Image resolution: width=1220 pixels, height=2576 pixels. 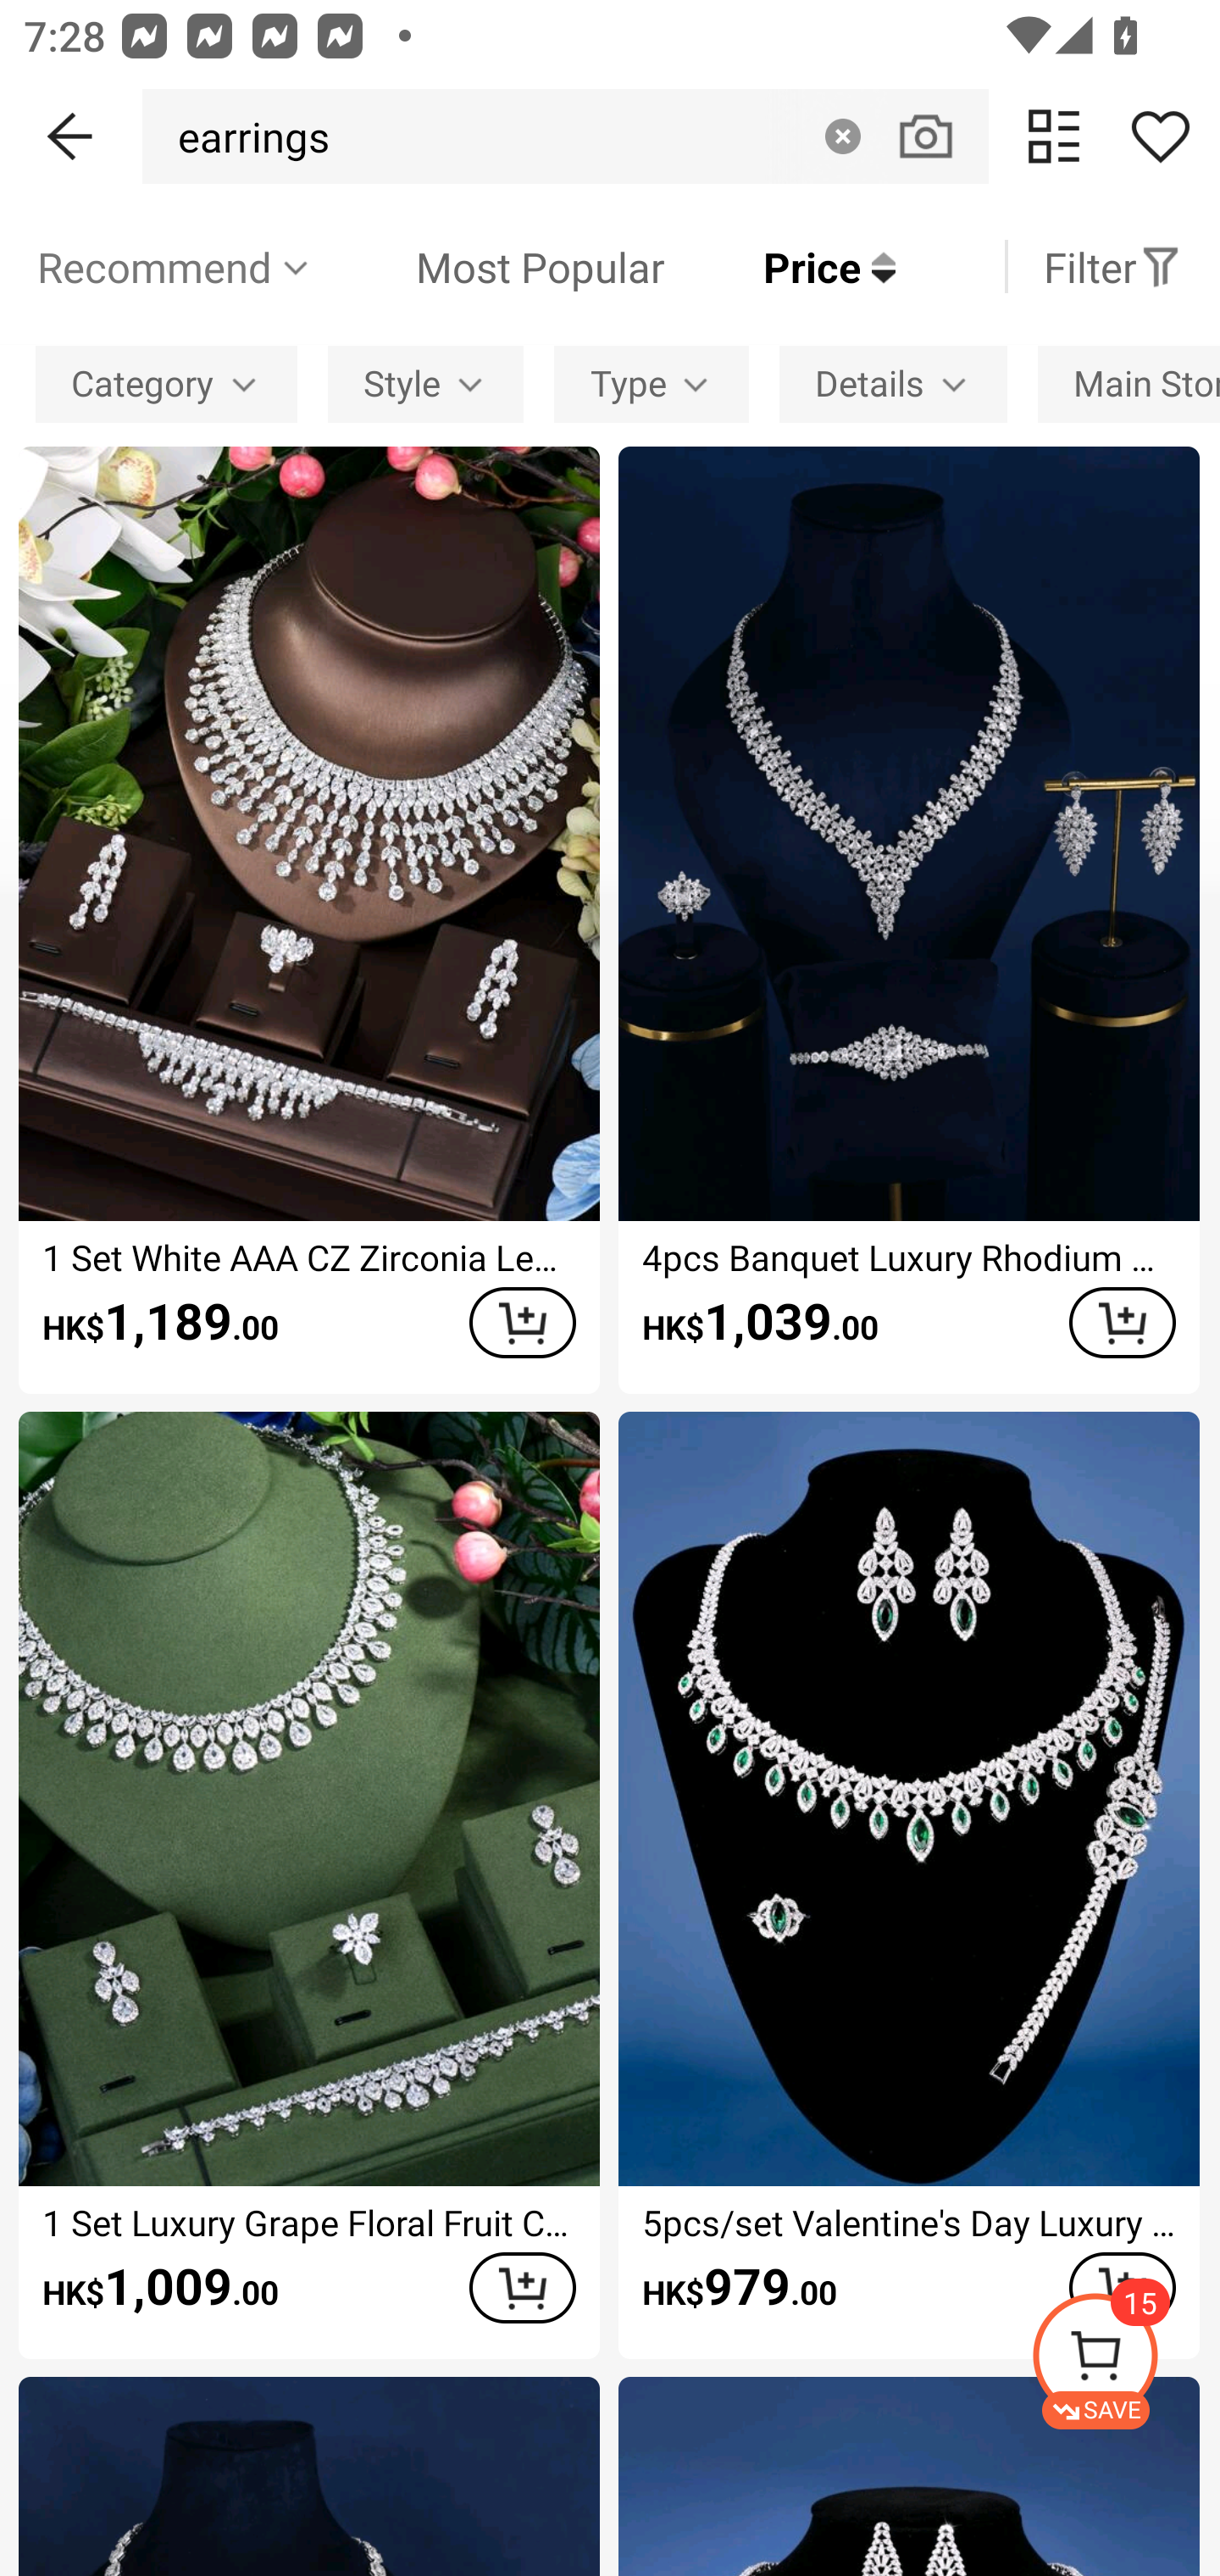 What do you see at coordinates (245, 136) in the screenshot?
I see `earrings` at bounding box center [245, 136].